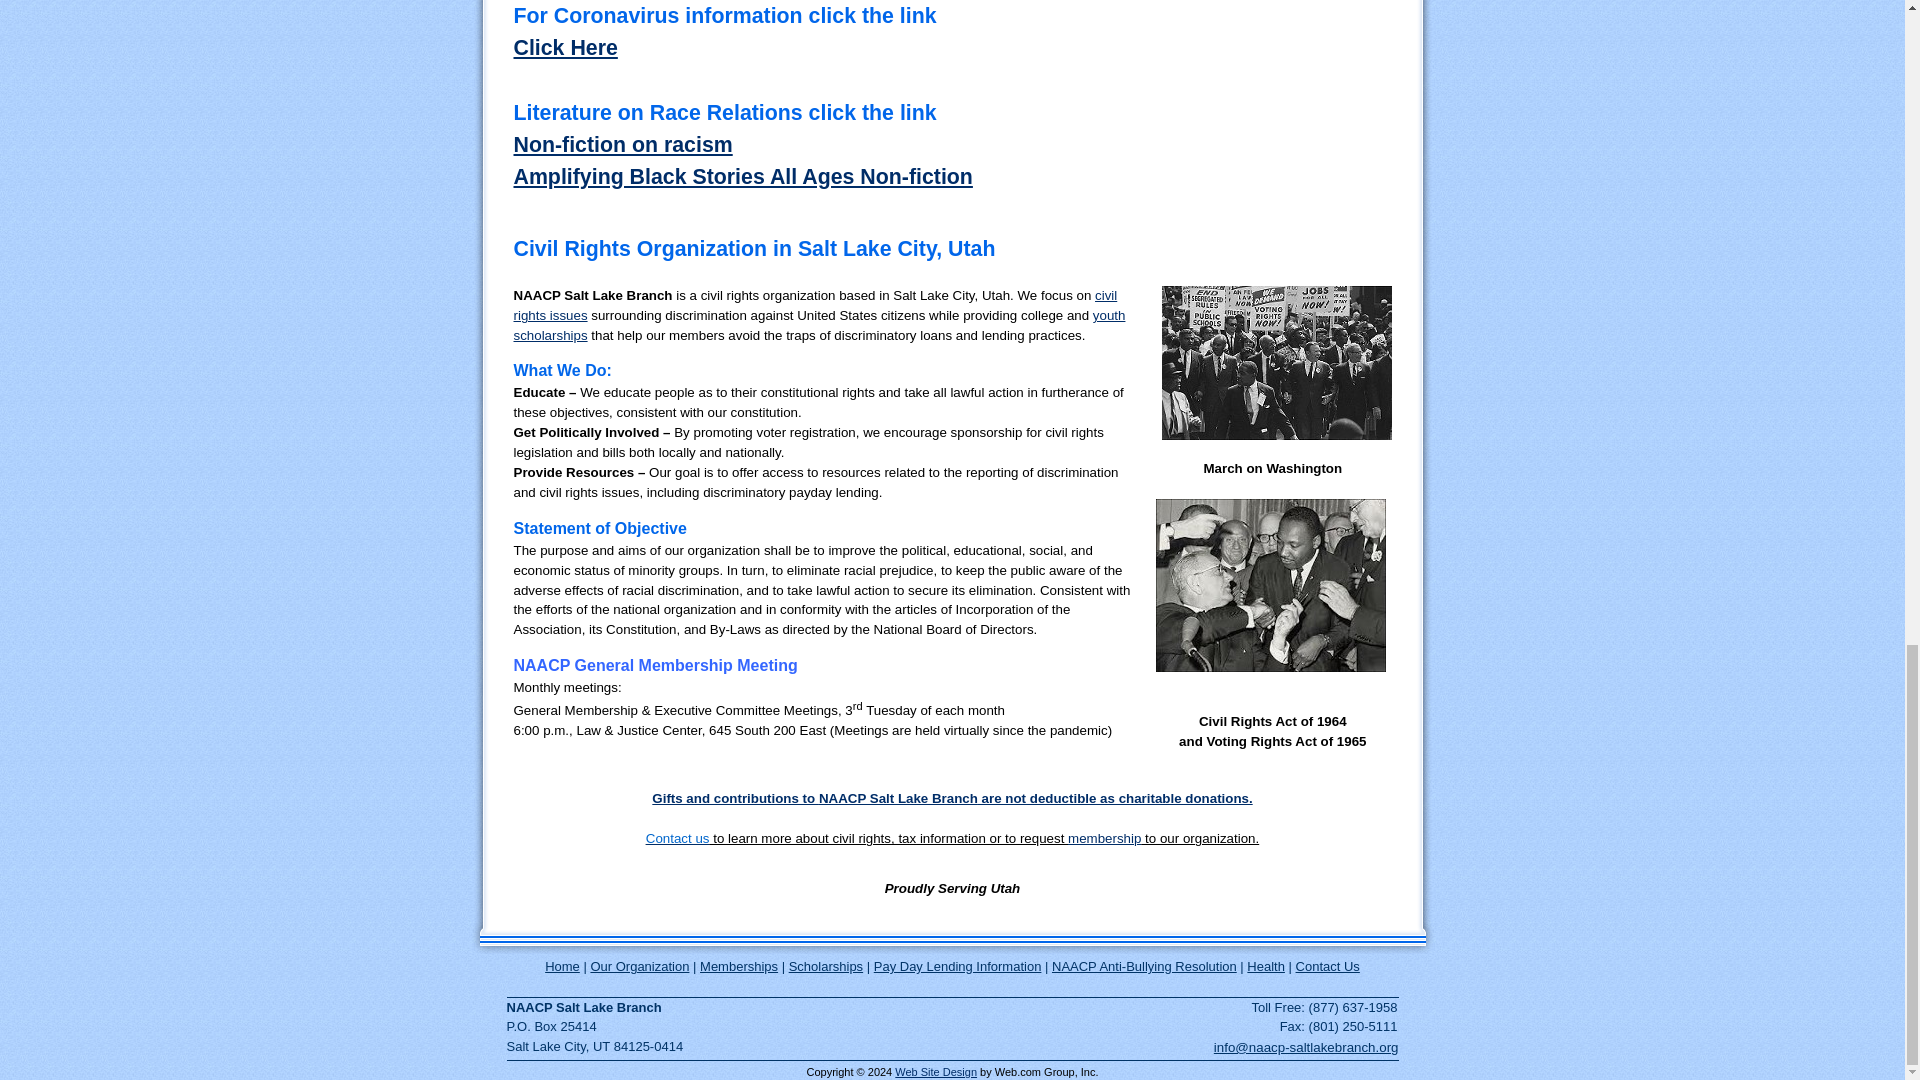 The height and width of the screenshot is (1080, 1920). I want to click on Non-fiction on racism, so click(624, 144).